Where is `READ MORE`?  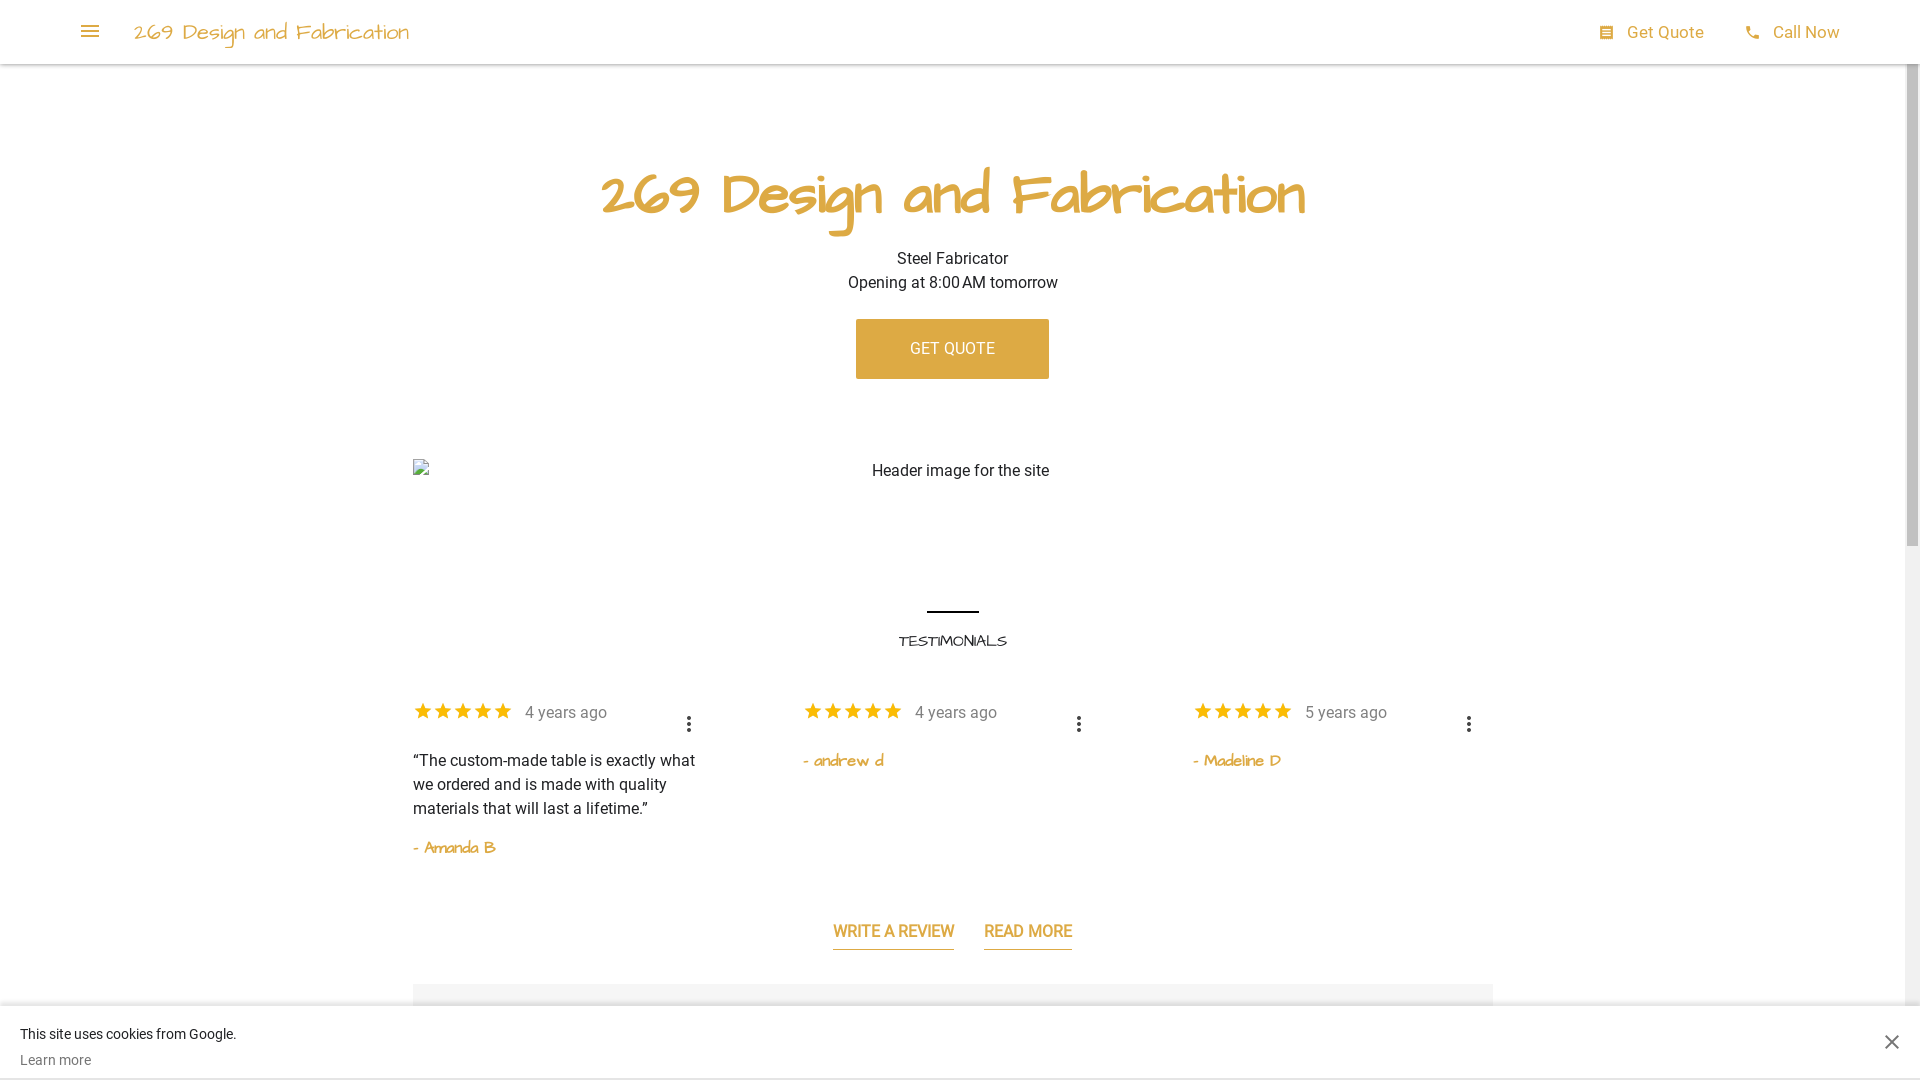 READ MORE is located at coordinates (1028, 936).